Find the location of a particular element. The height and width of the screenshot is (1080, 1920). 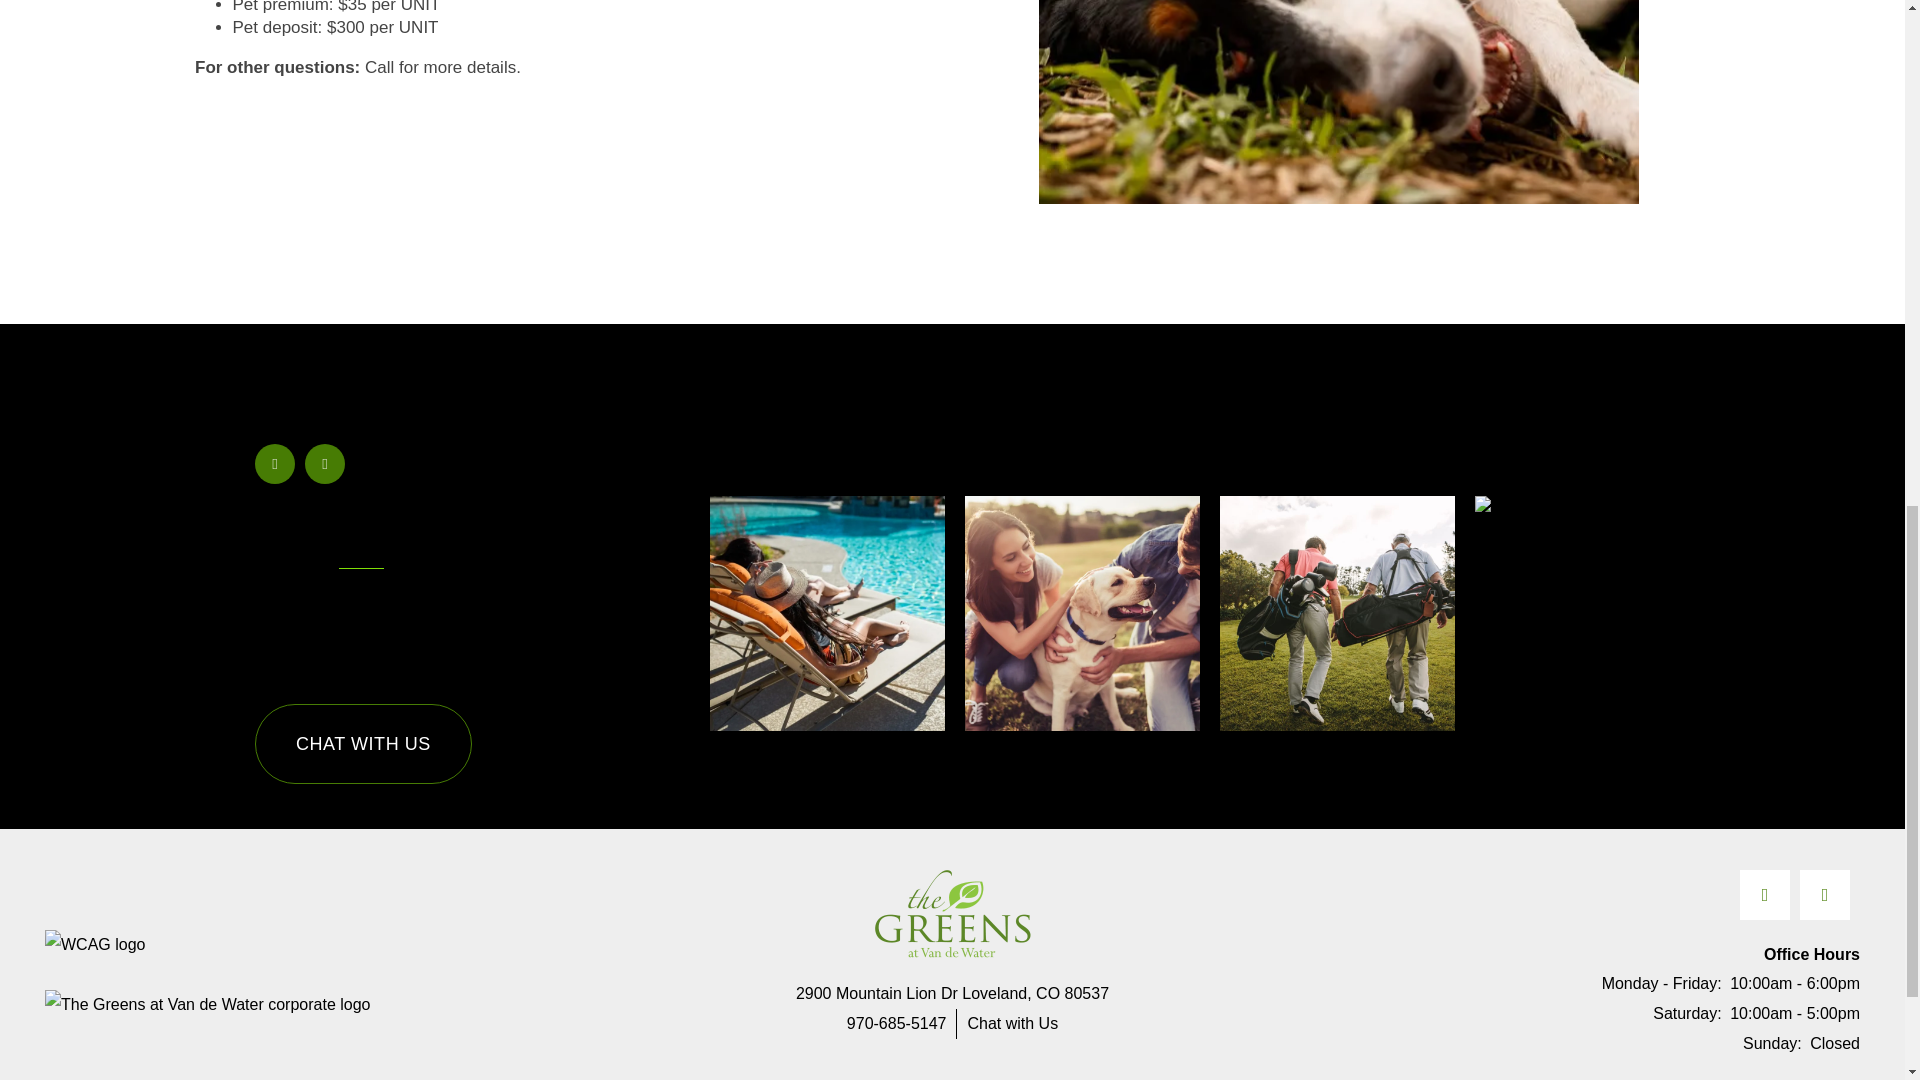

CHAT WITH US is located at coordinates (364, 744).